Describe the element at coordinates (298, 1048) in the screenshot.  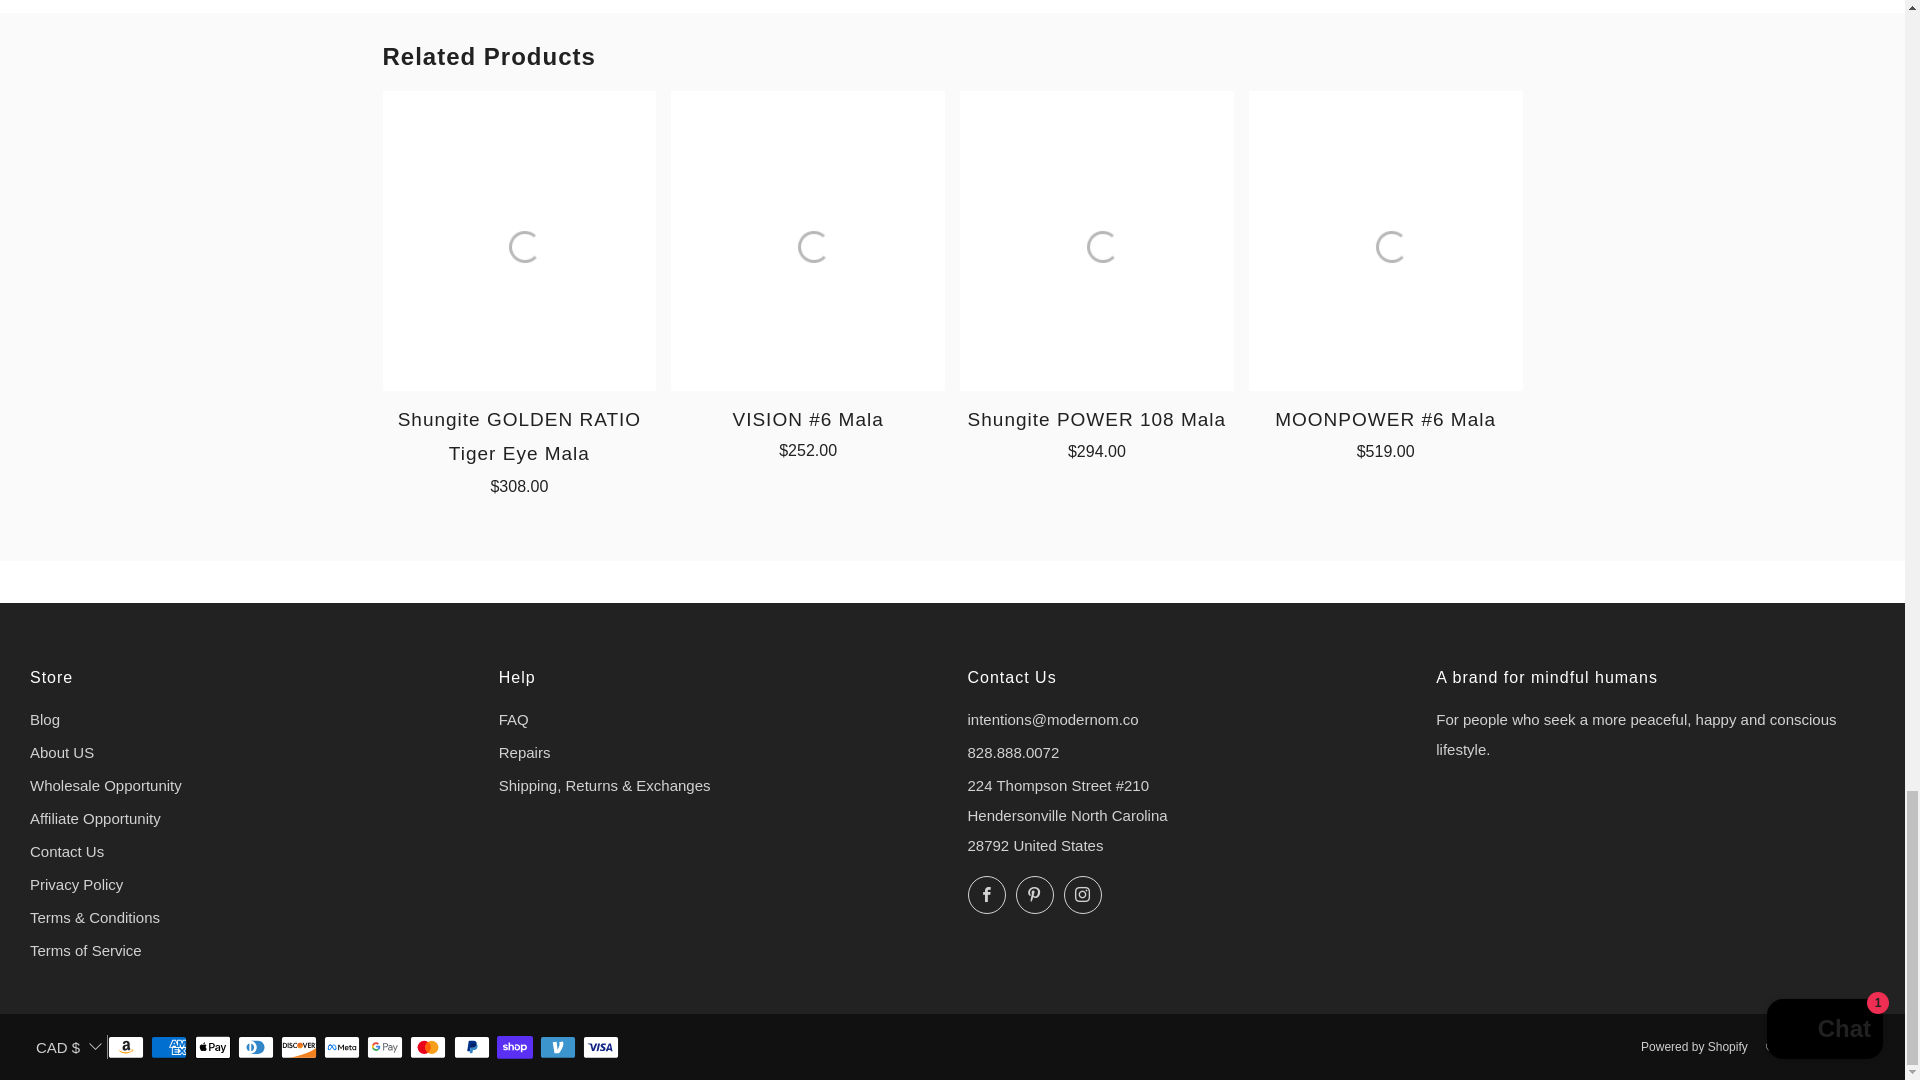
I see `Discover` at that location.